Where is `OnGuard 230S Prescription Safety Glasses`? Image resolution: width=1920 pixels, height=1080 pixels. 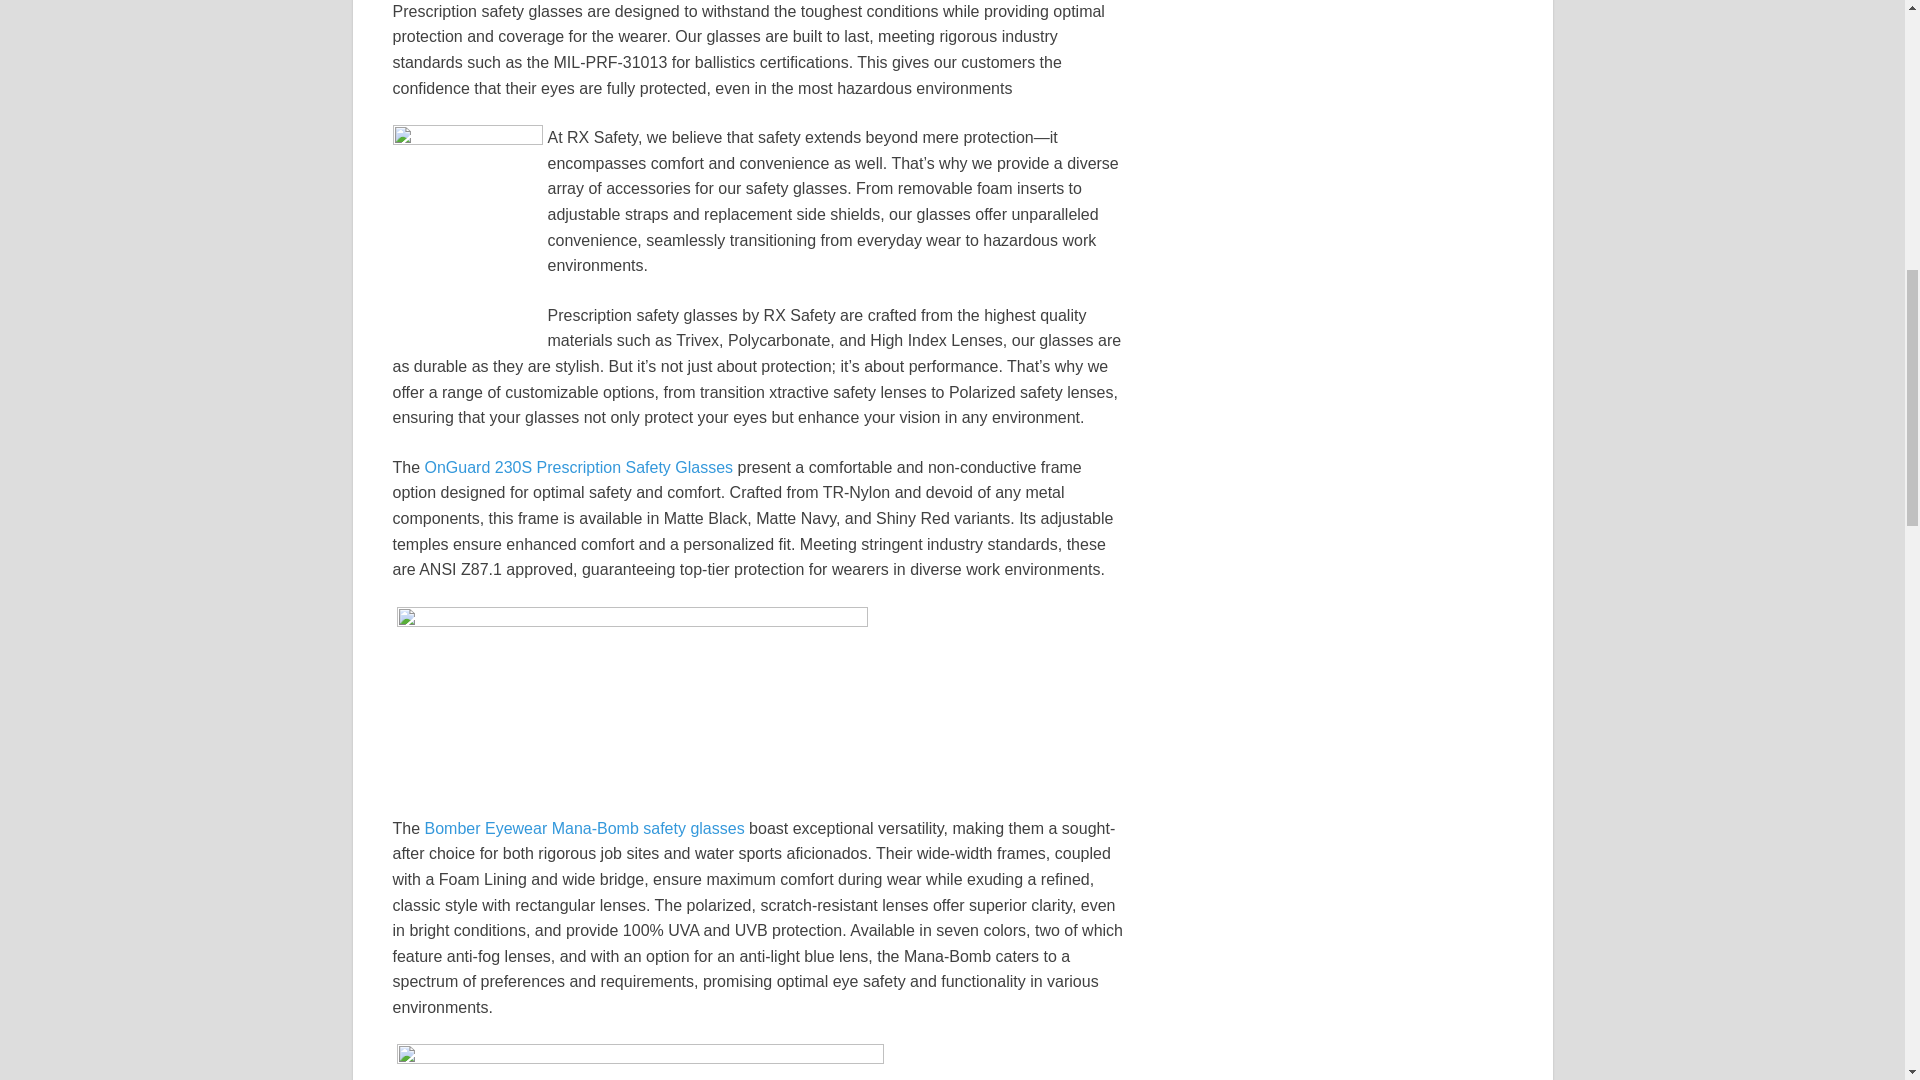
OnGuard 230S Prescription Safety Glasses is located at coordinates (578, 468).